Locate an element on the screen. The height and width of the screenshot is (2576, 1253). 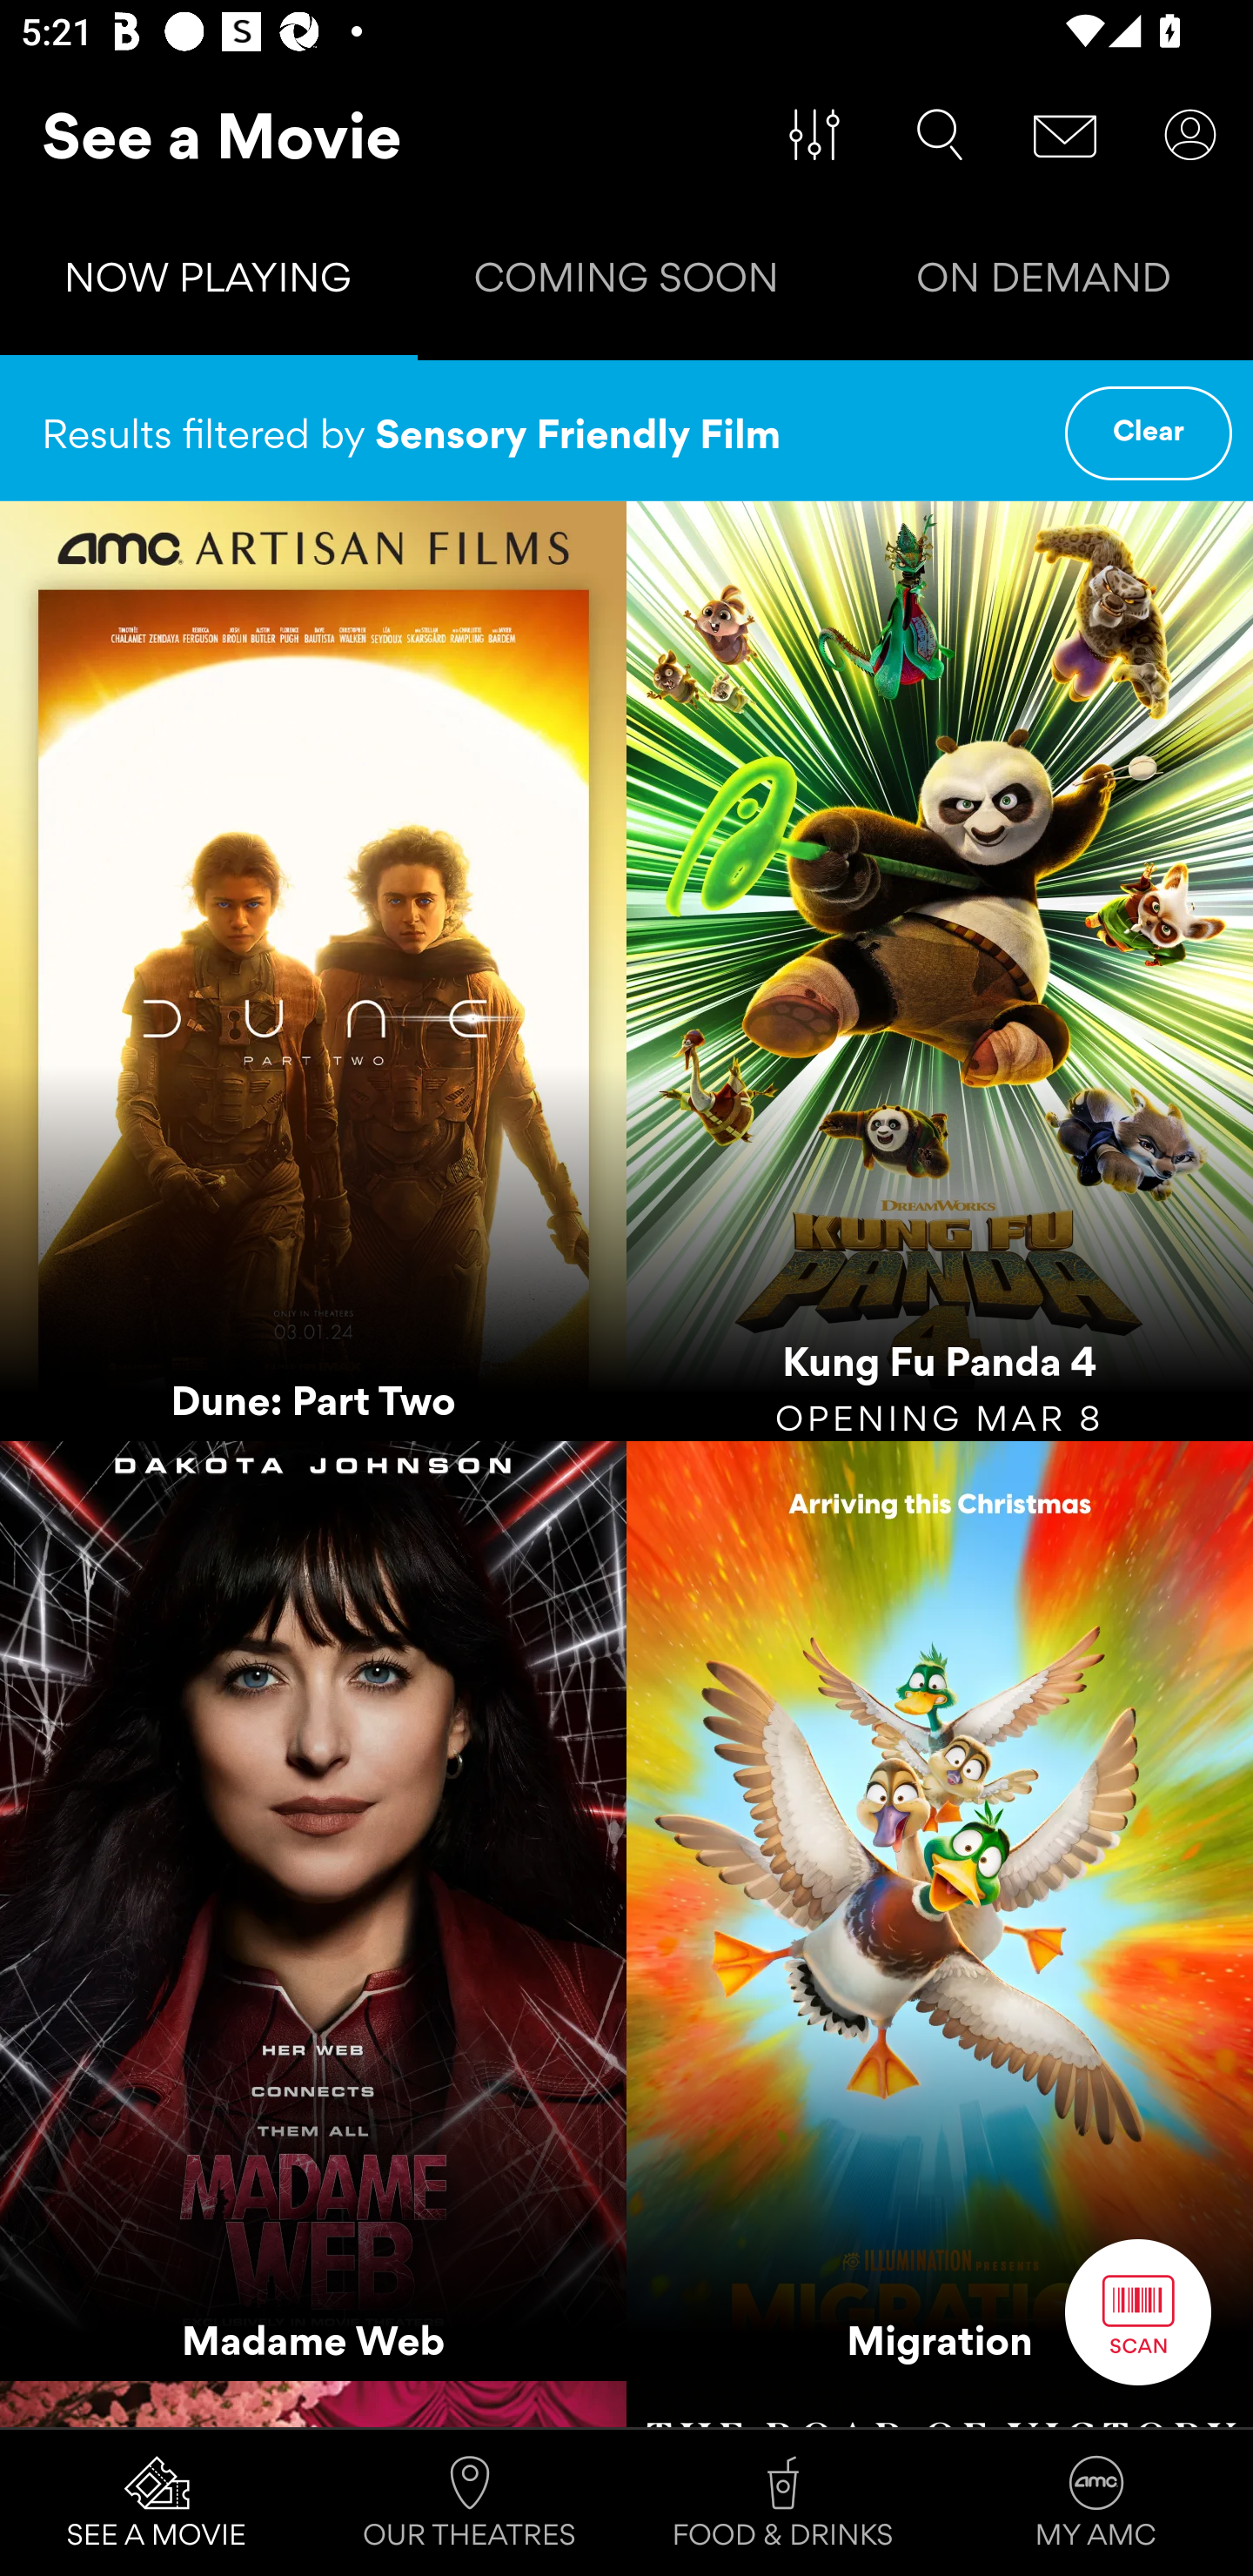
SEE A MOVIE
Tab 1 of 4 is located at coordinates (157, 2503).